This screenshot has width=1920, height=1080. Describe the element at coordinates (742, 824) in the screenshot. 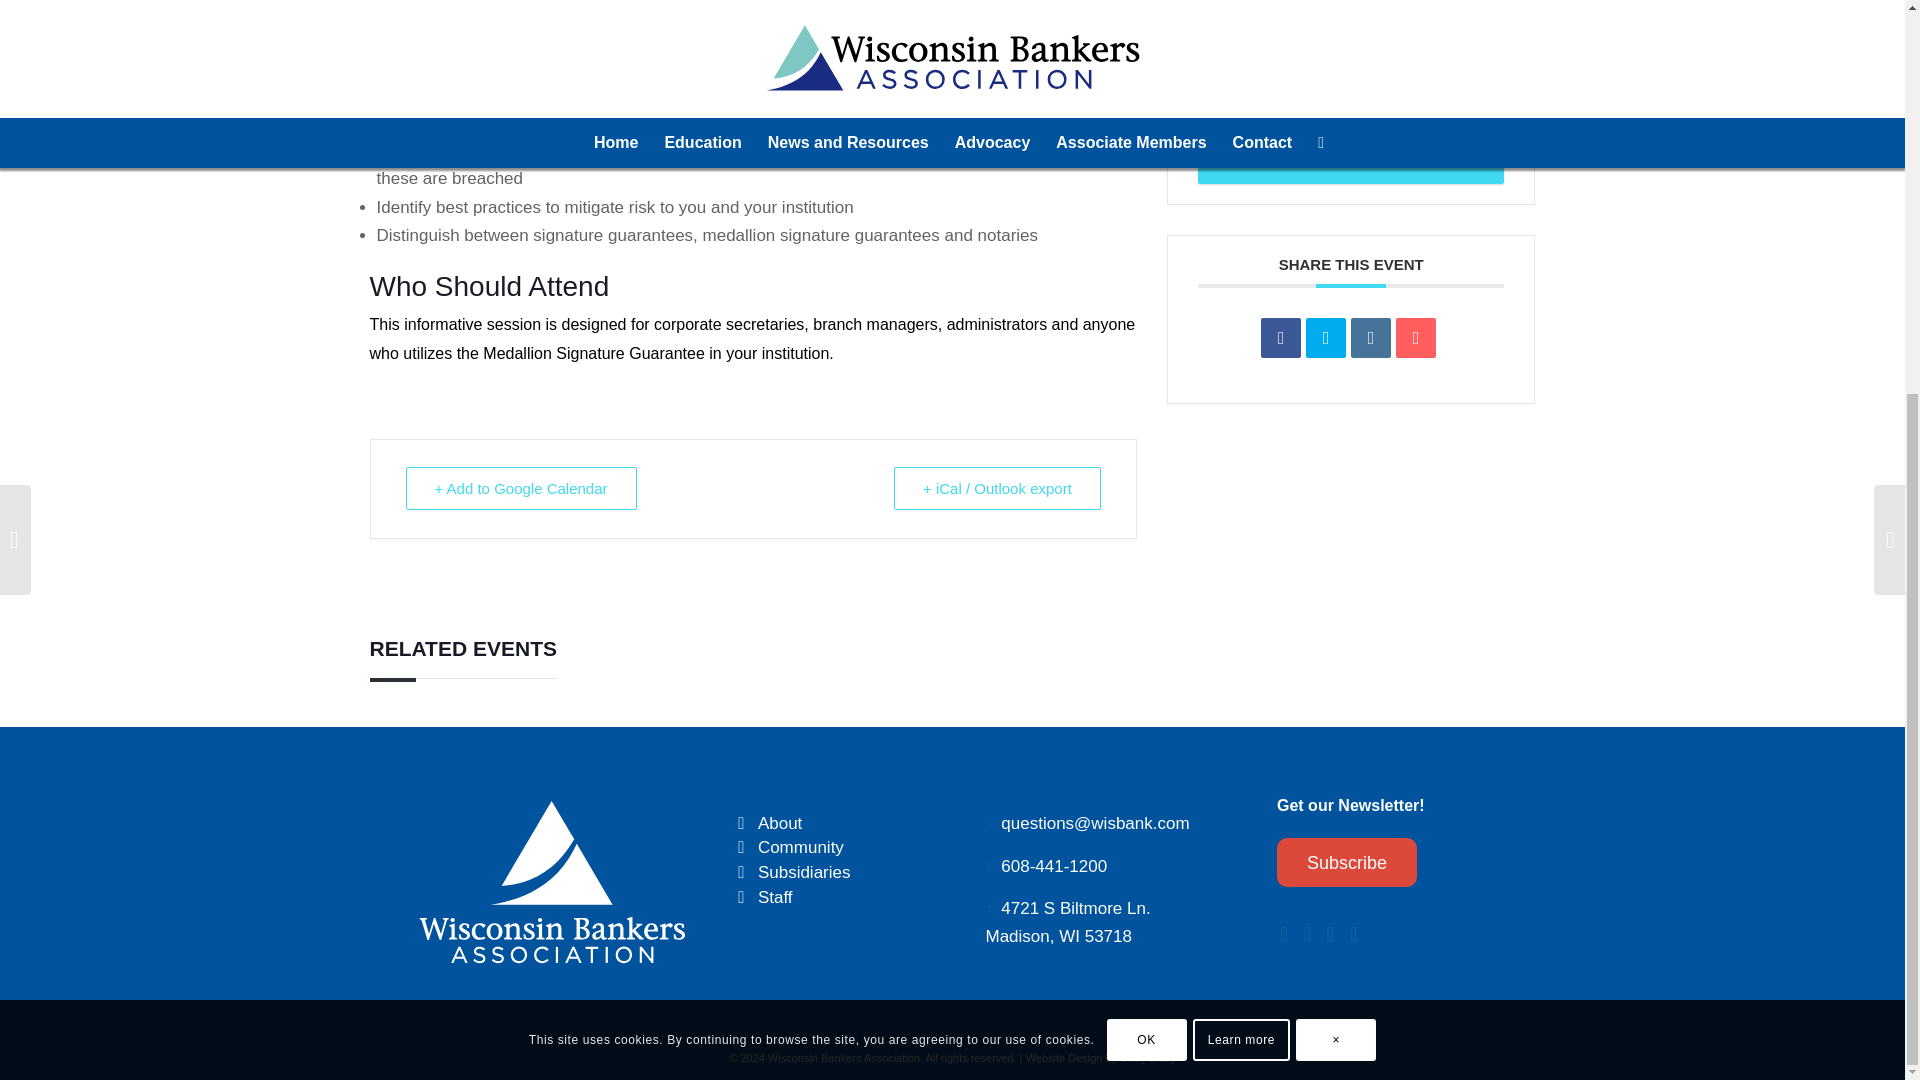

I see `About` at that location.